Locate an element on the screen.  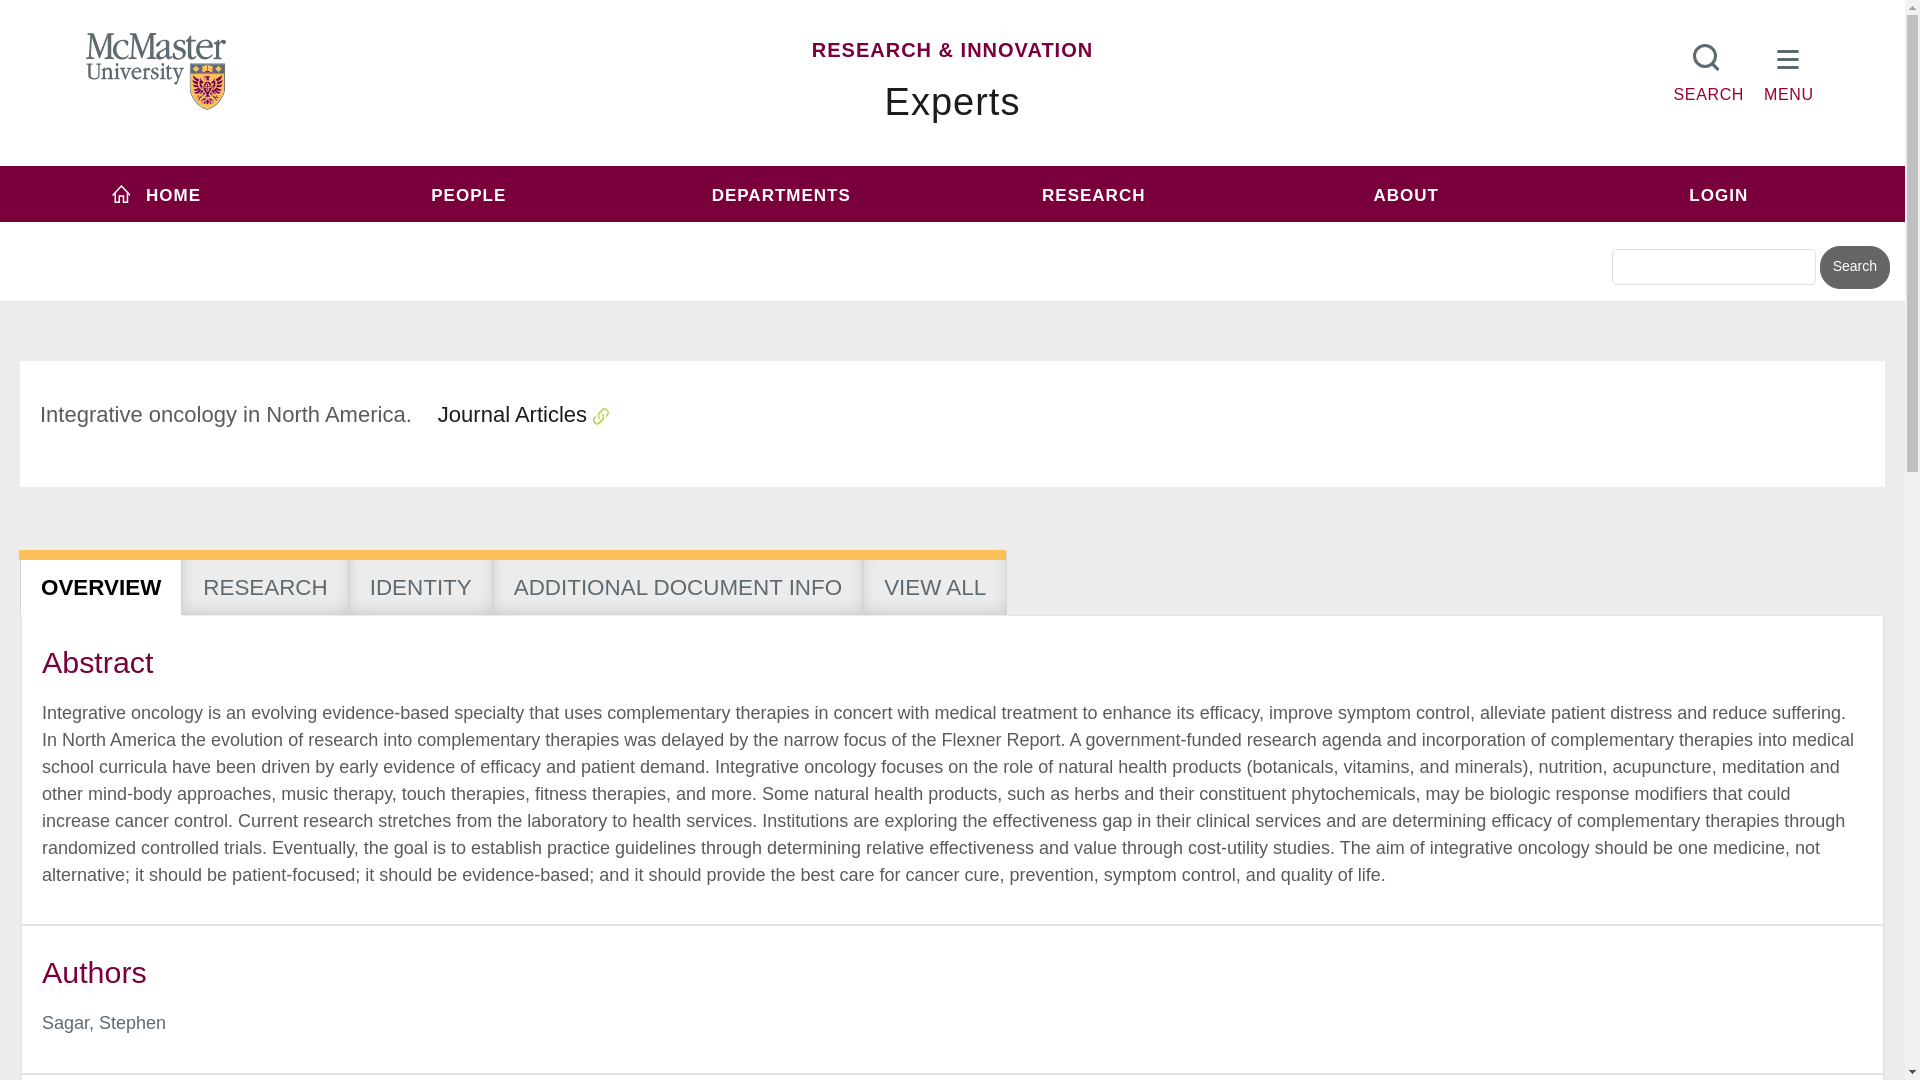
People menu item is located at coordinates (469, 194).